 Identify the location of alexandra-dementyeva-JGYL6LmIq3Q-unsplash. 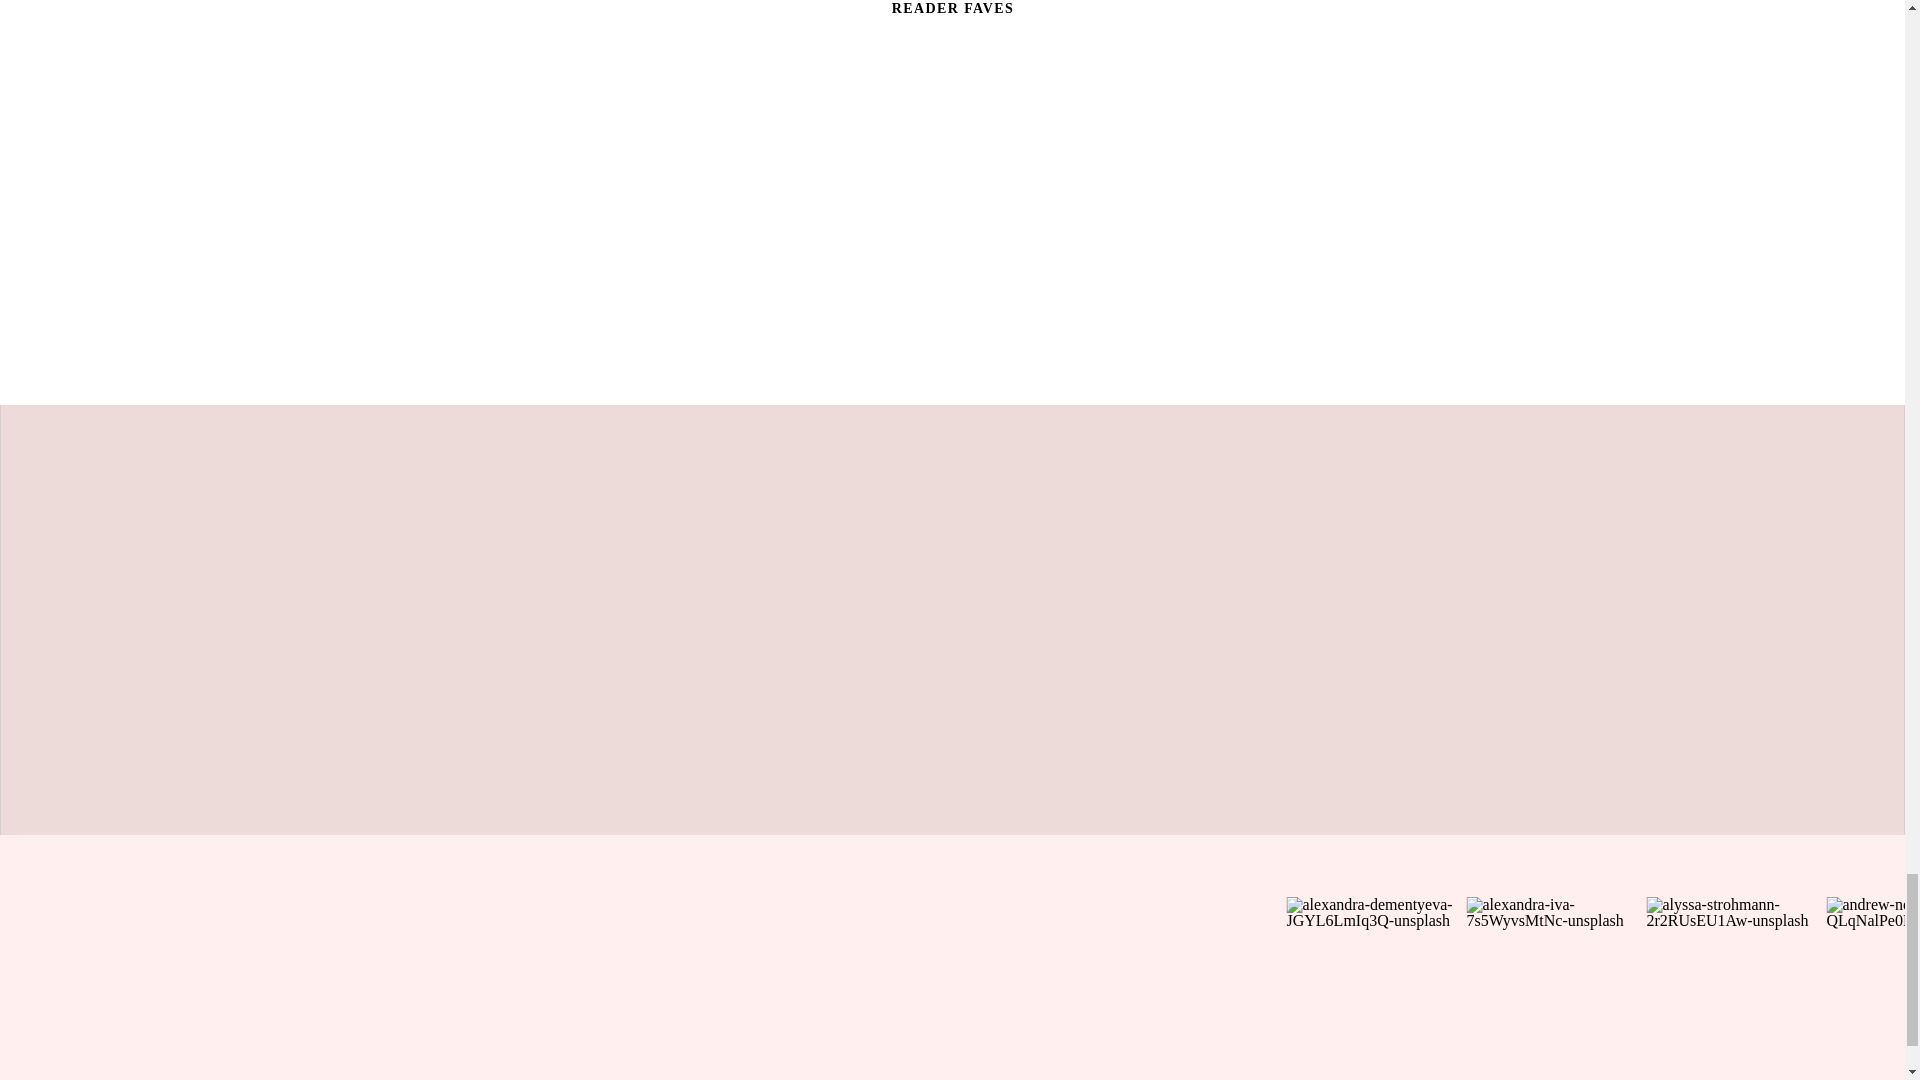
(1376, 986).